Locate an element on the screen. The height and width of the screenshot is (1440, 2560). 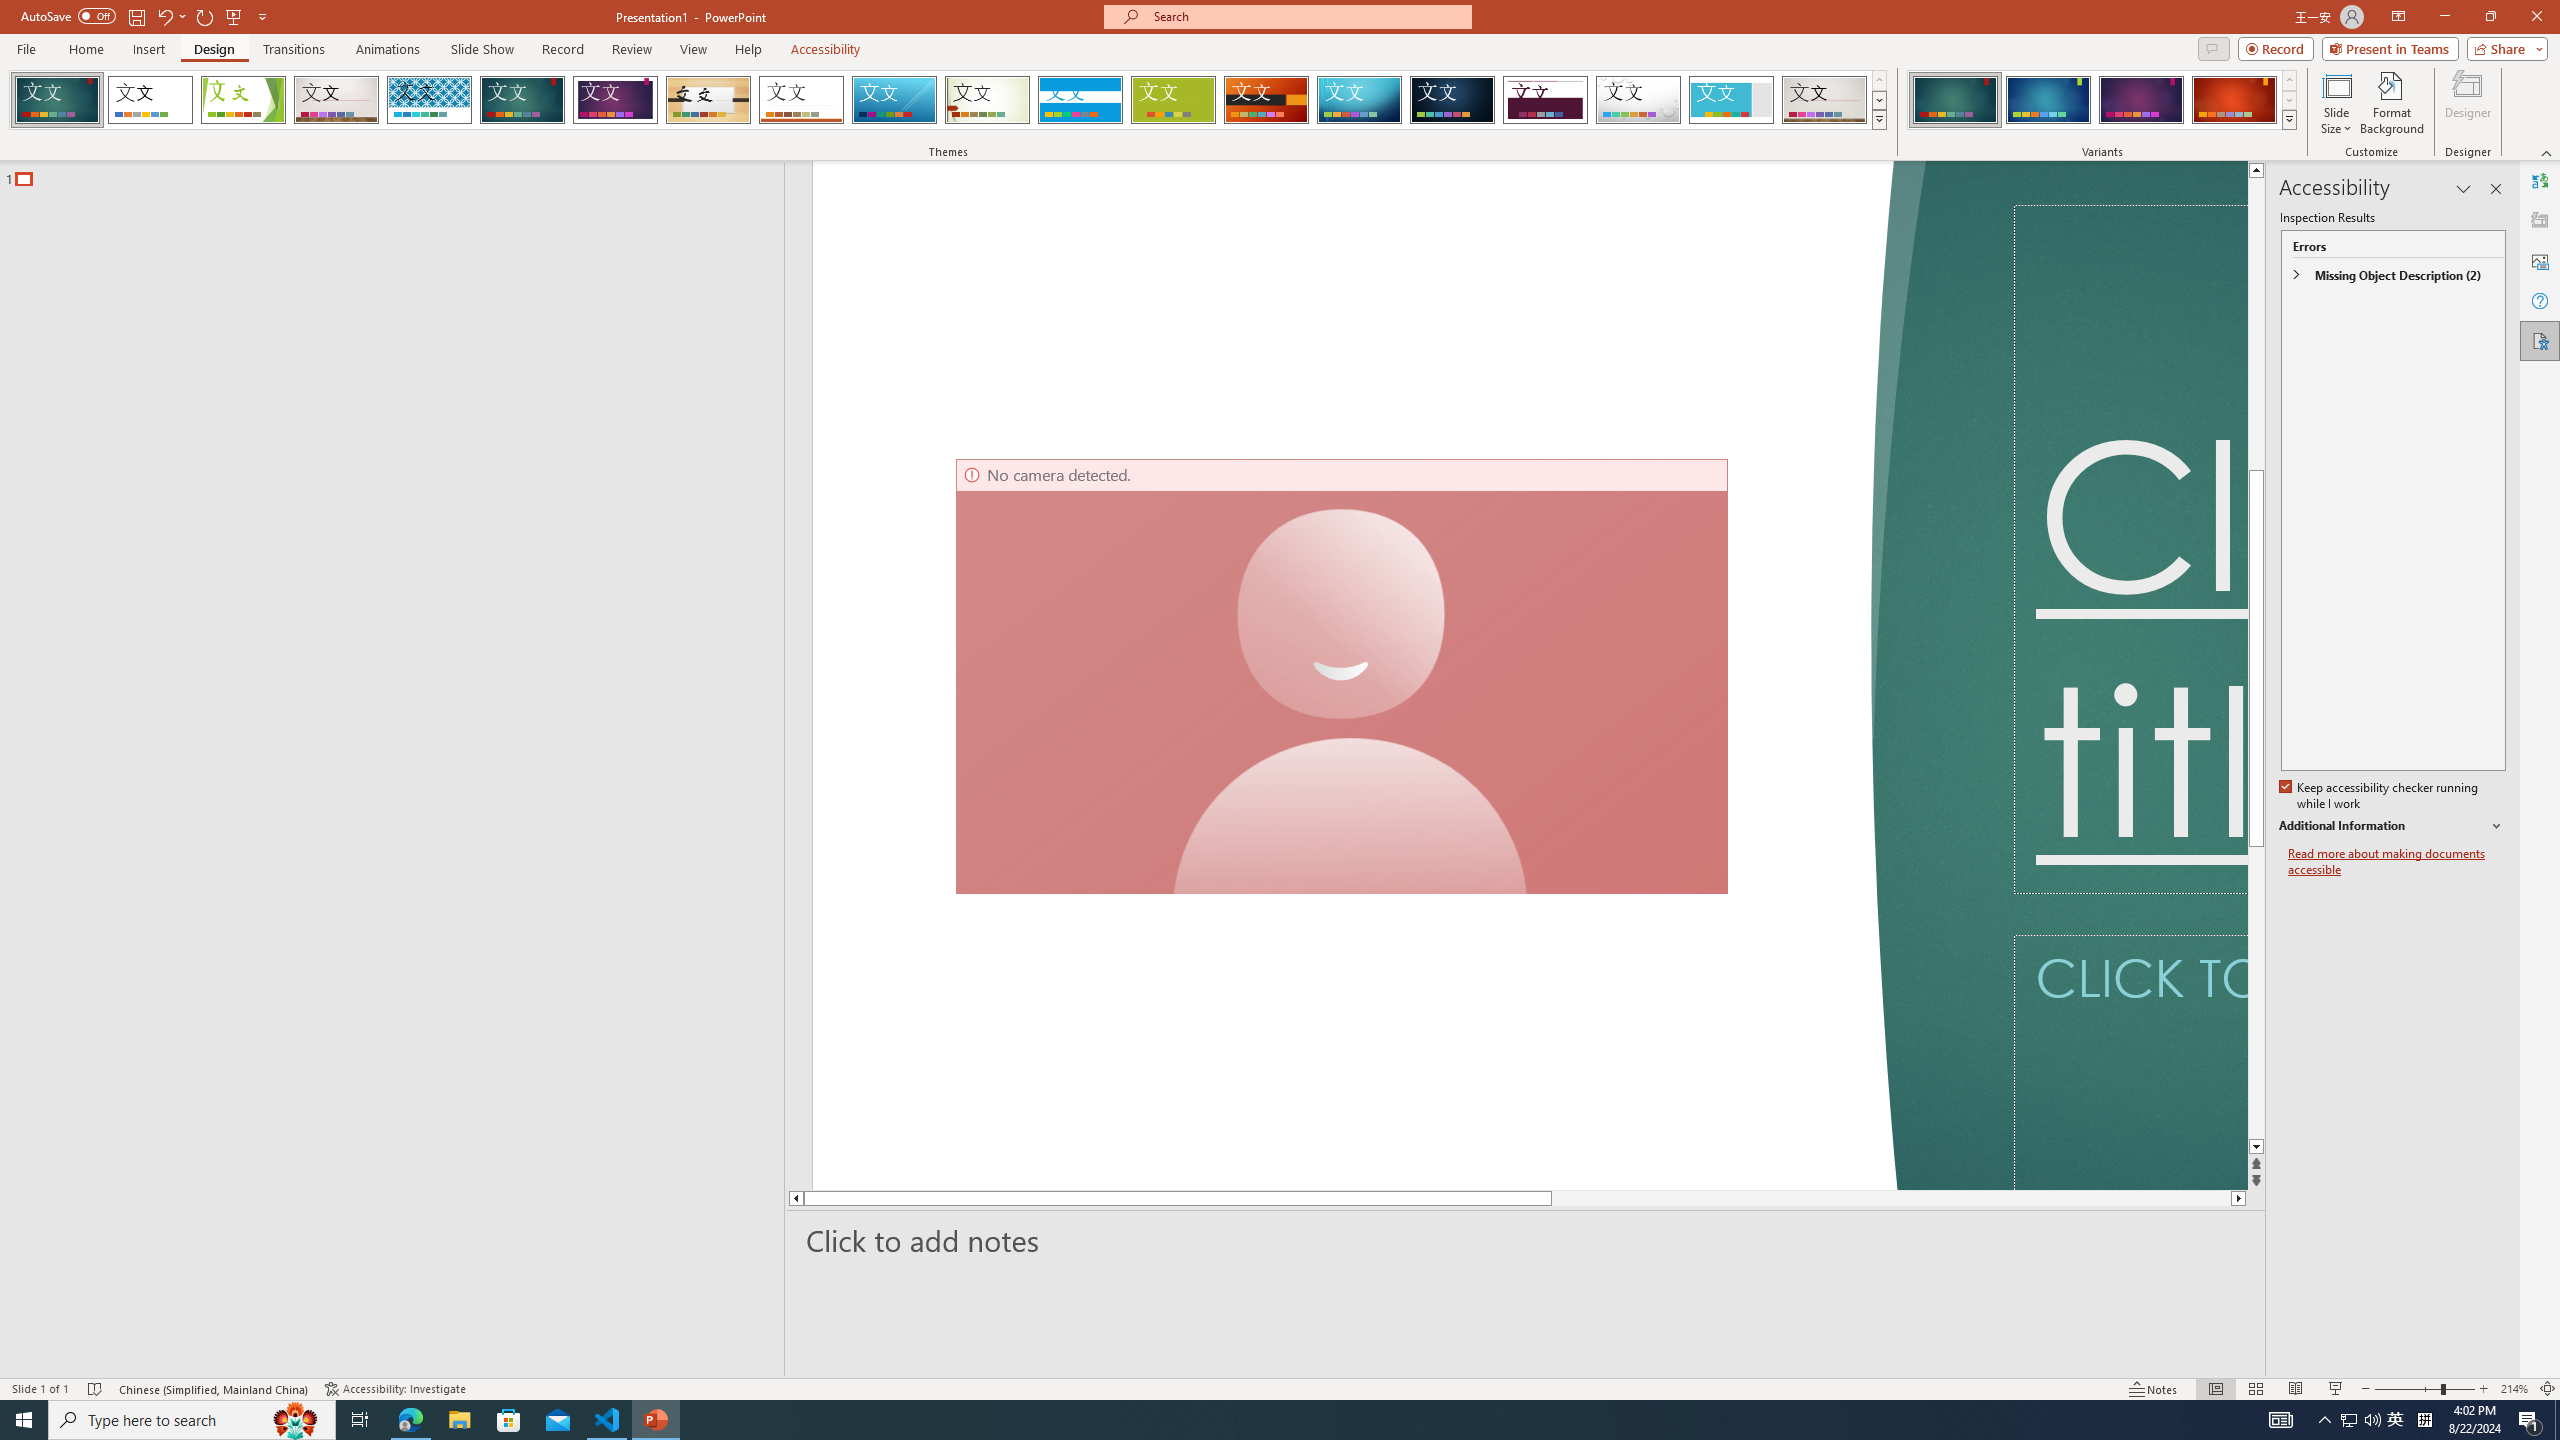
Accessibility Checker Accessibility: Investigate is located at coordinates (398, 1389).